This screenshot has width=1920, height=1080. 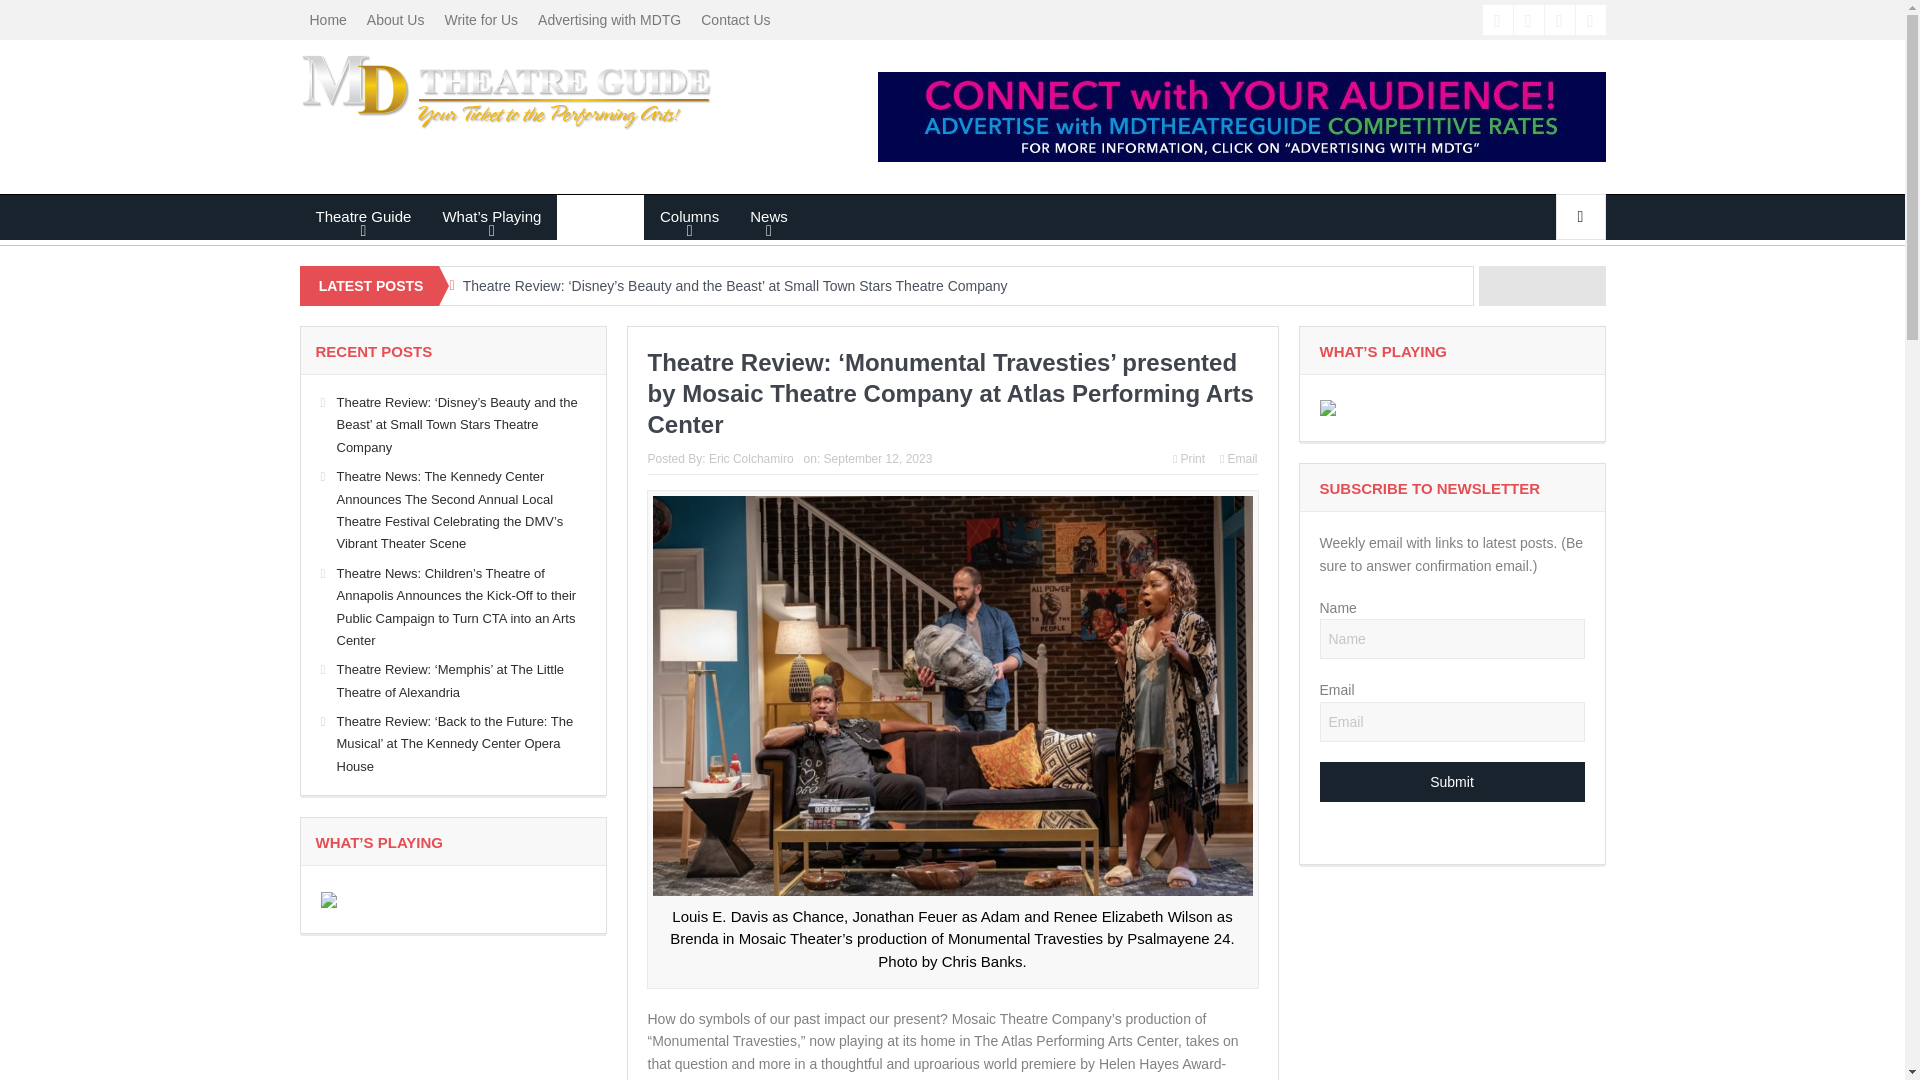 I want to click on Contact Us, so click(x=735, y=20).